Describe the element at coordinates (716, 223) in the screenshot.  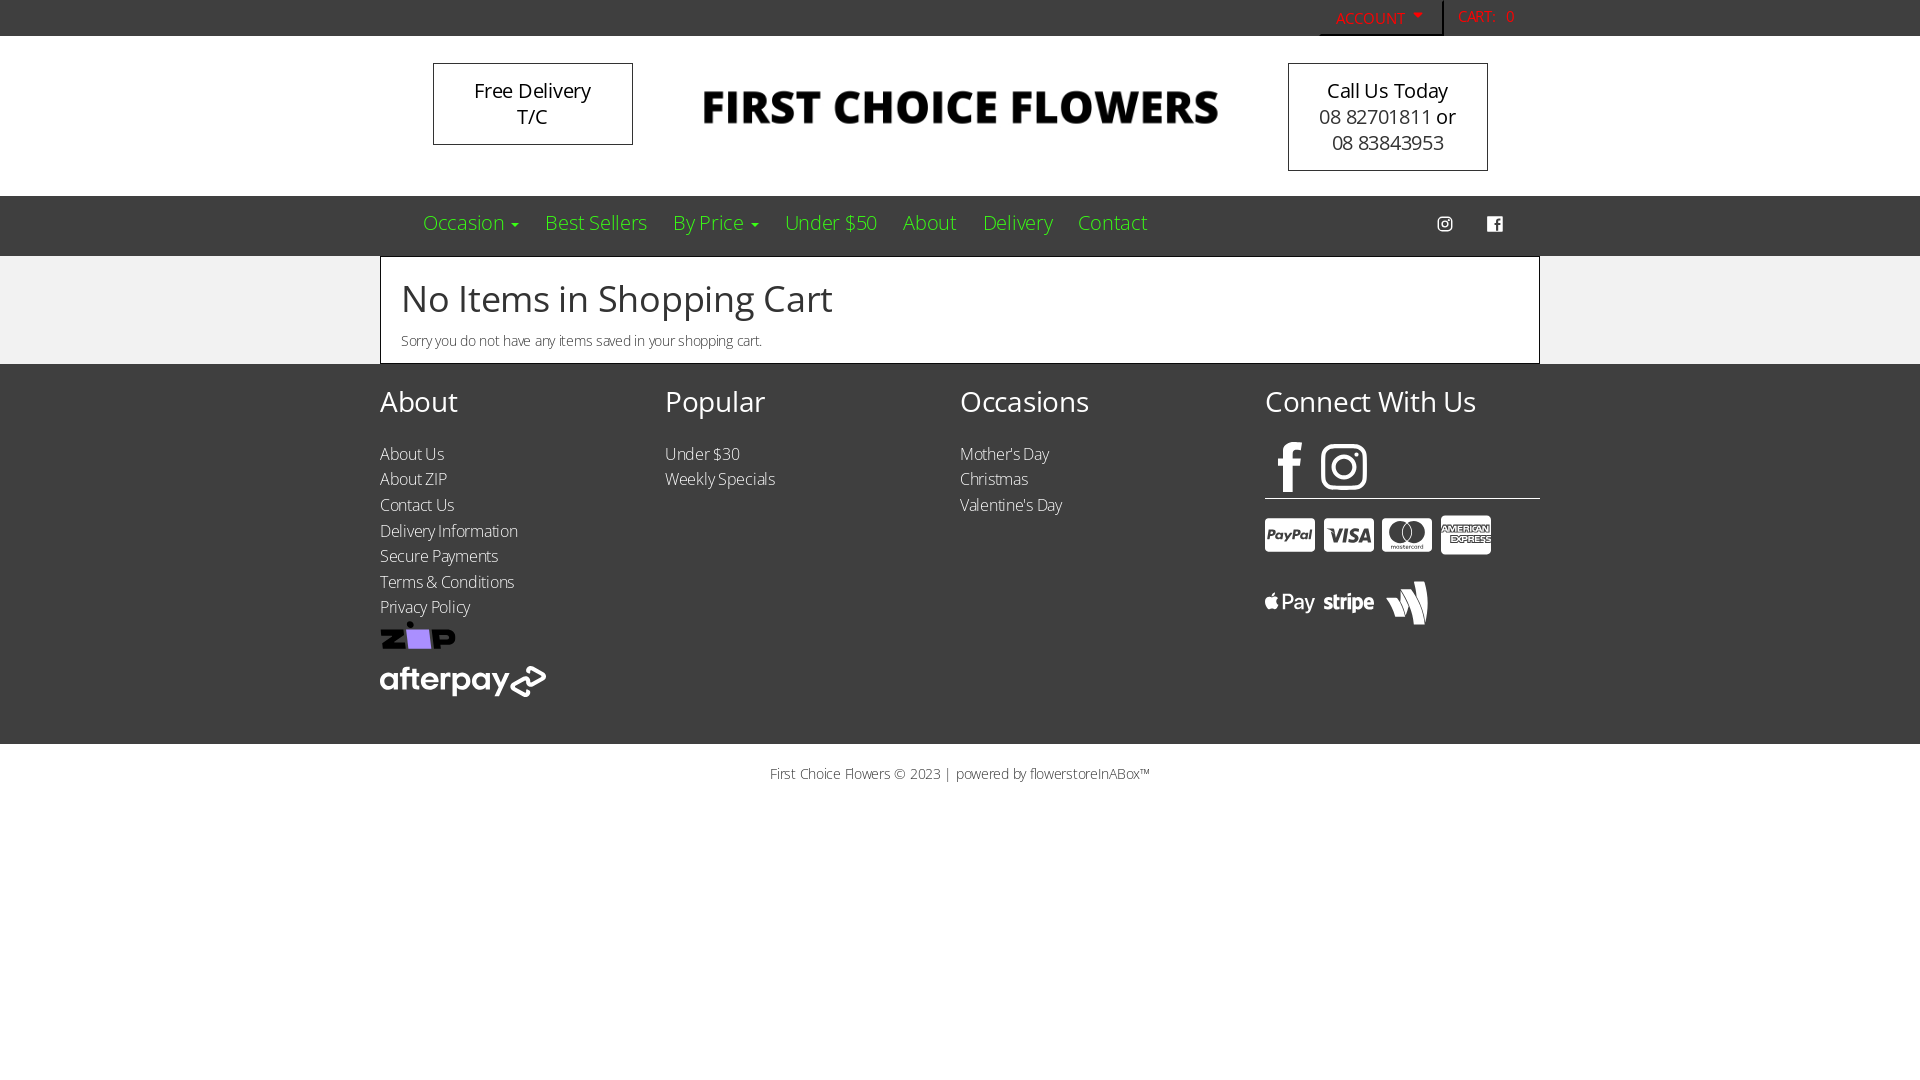
I see `By Price` at that location.